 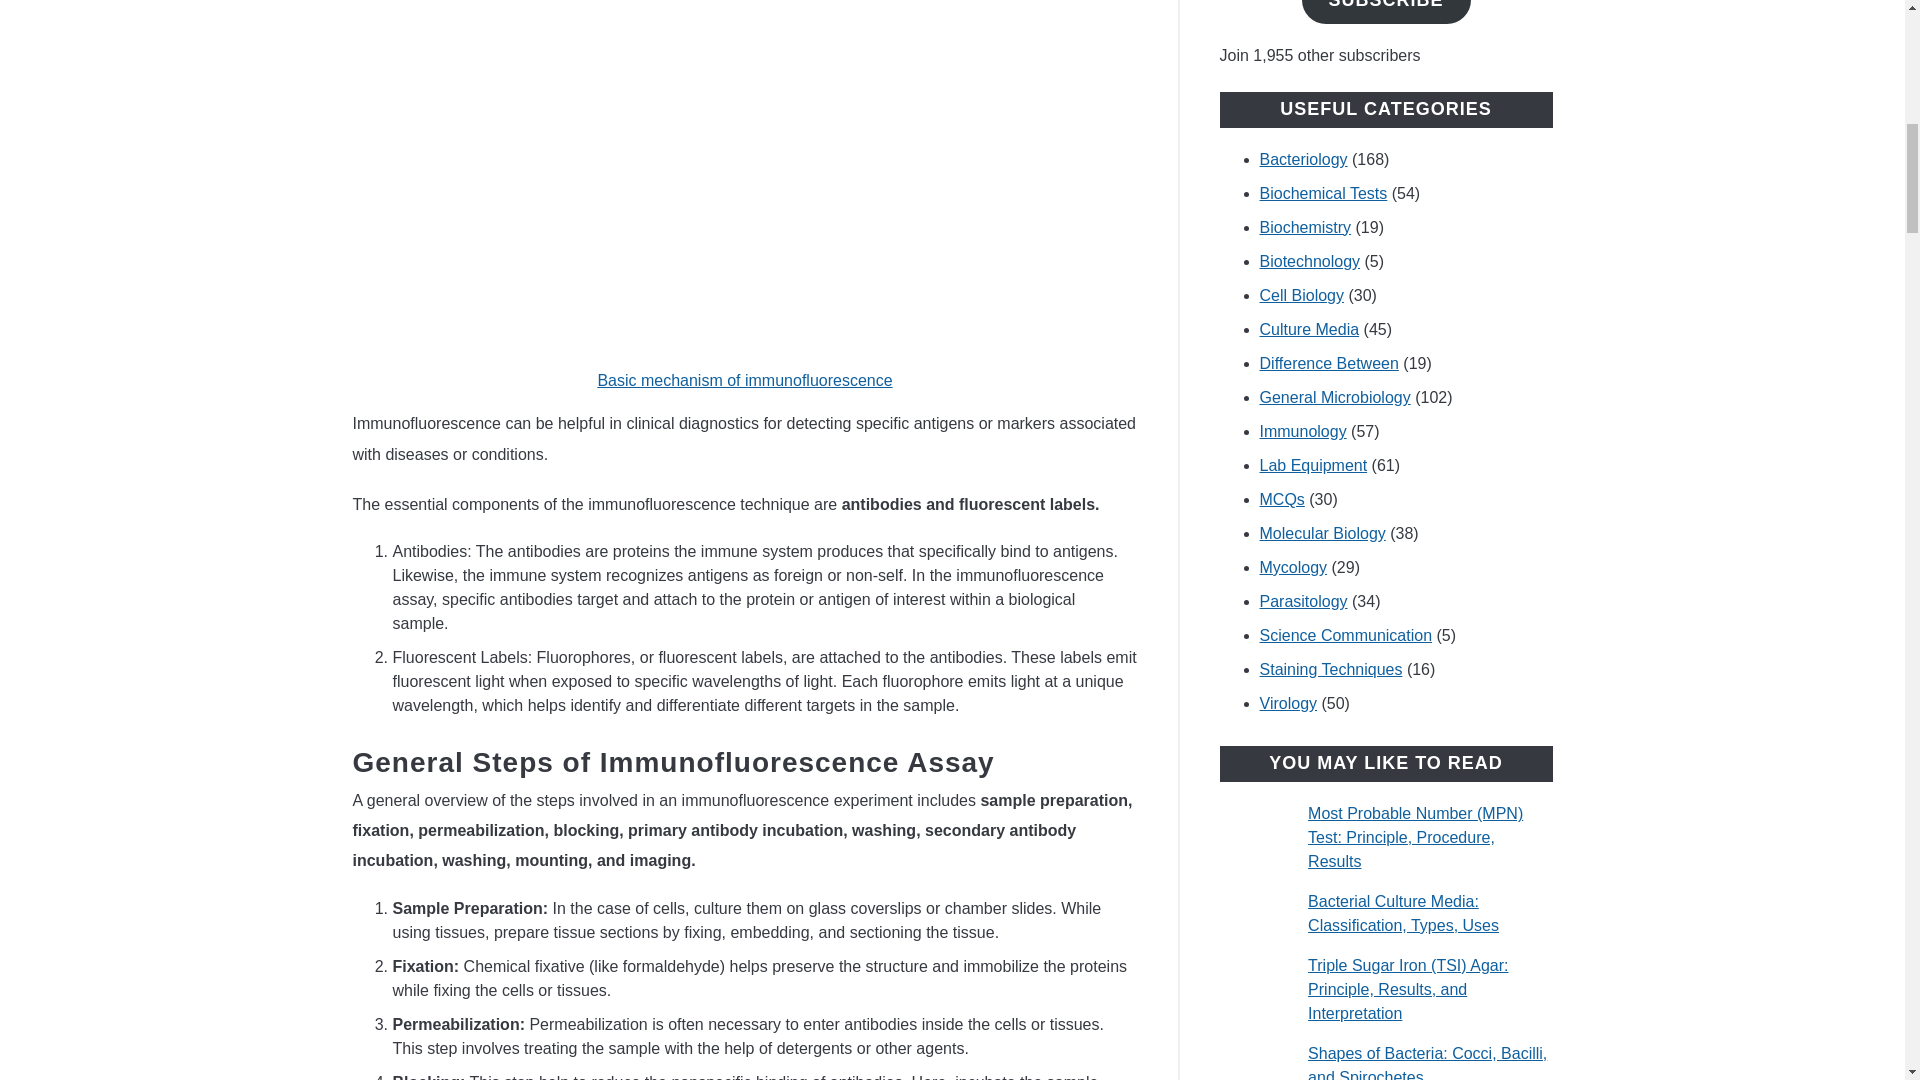 I want to click on Bacterial Culture Media: Classification, Types, Uses, so click(x=1403, y=914).